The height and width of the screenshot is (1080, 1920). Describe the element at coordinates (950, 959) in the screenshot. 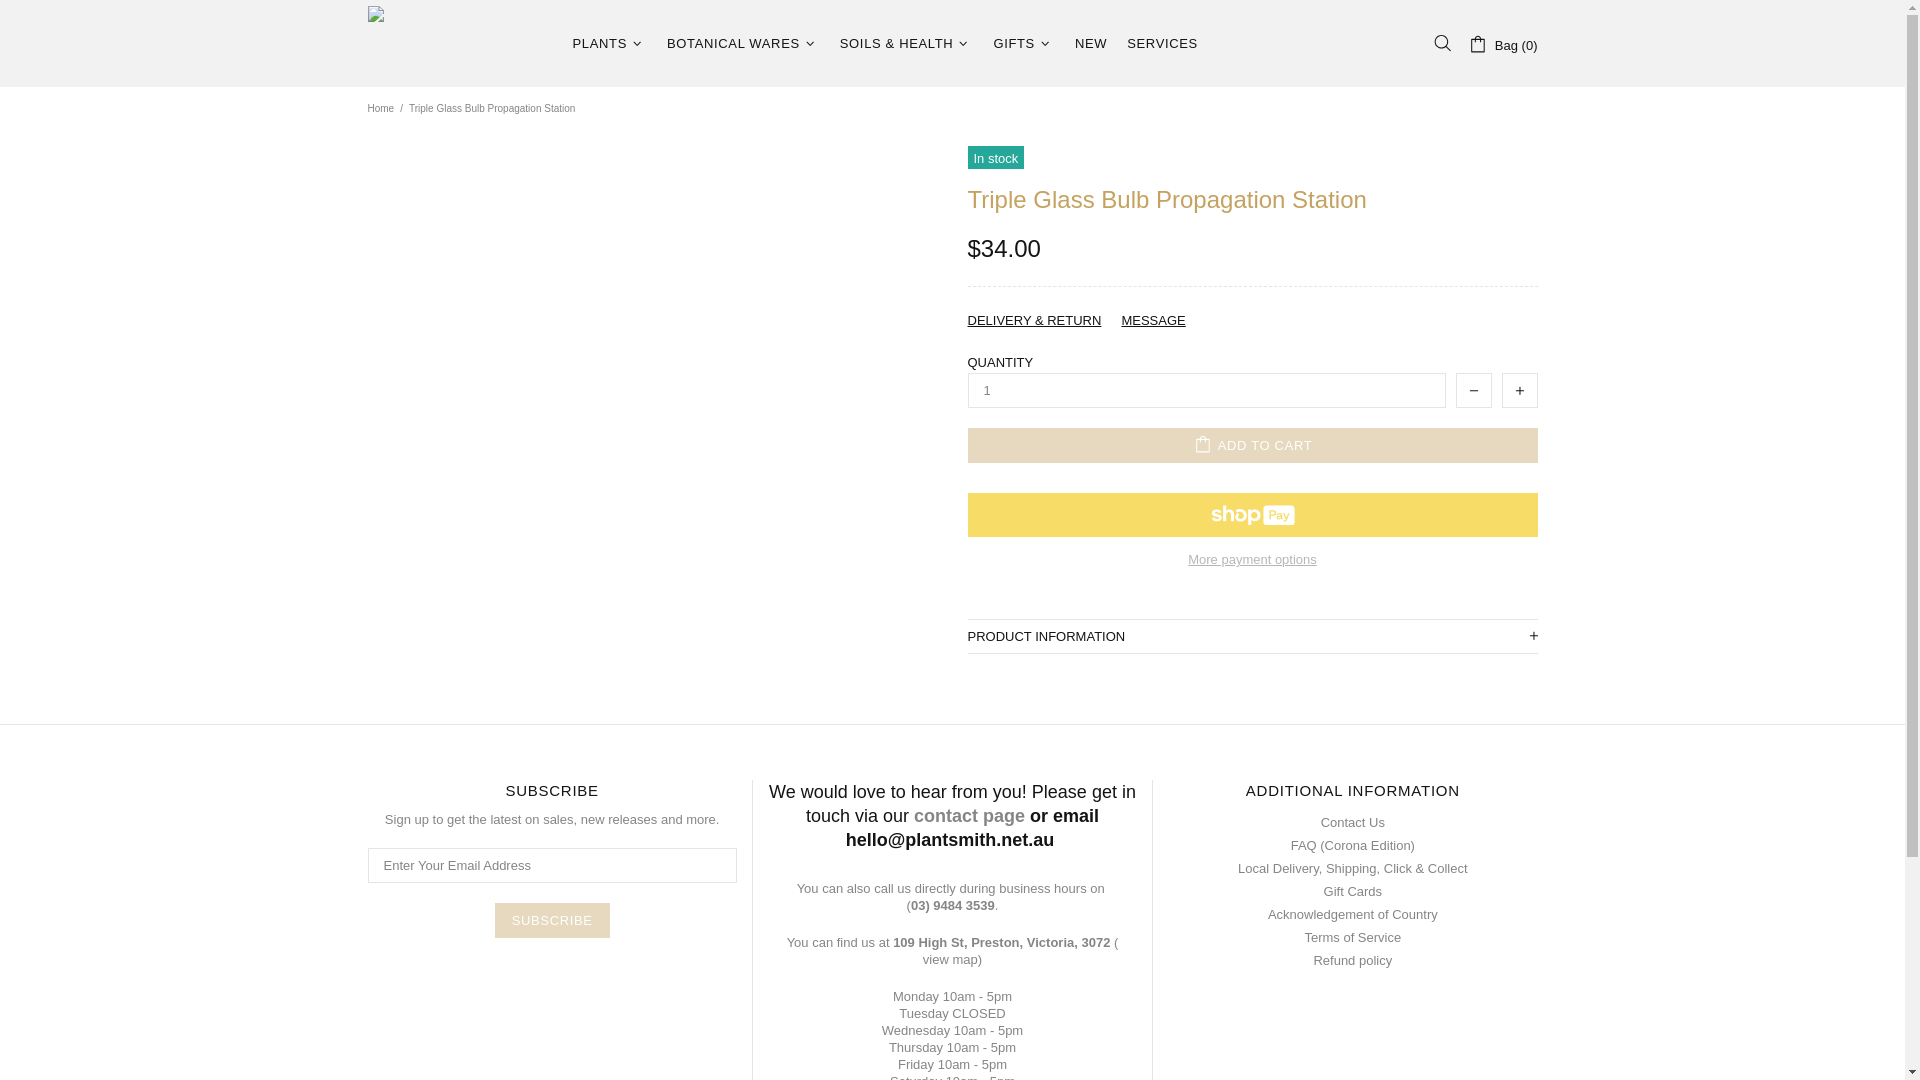

I see `Plantsmith Directions` at that location.